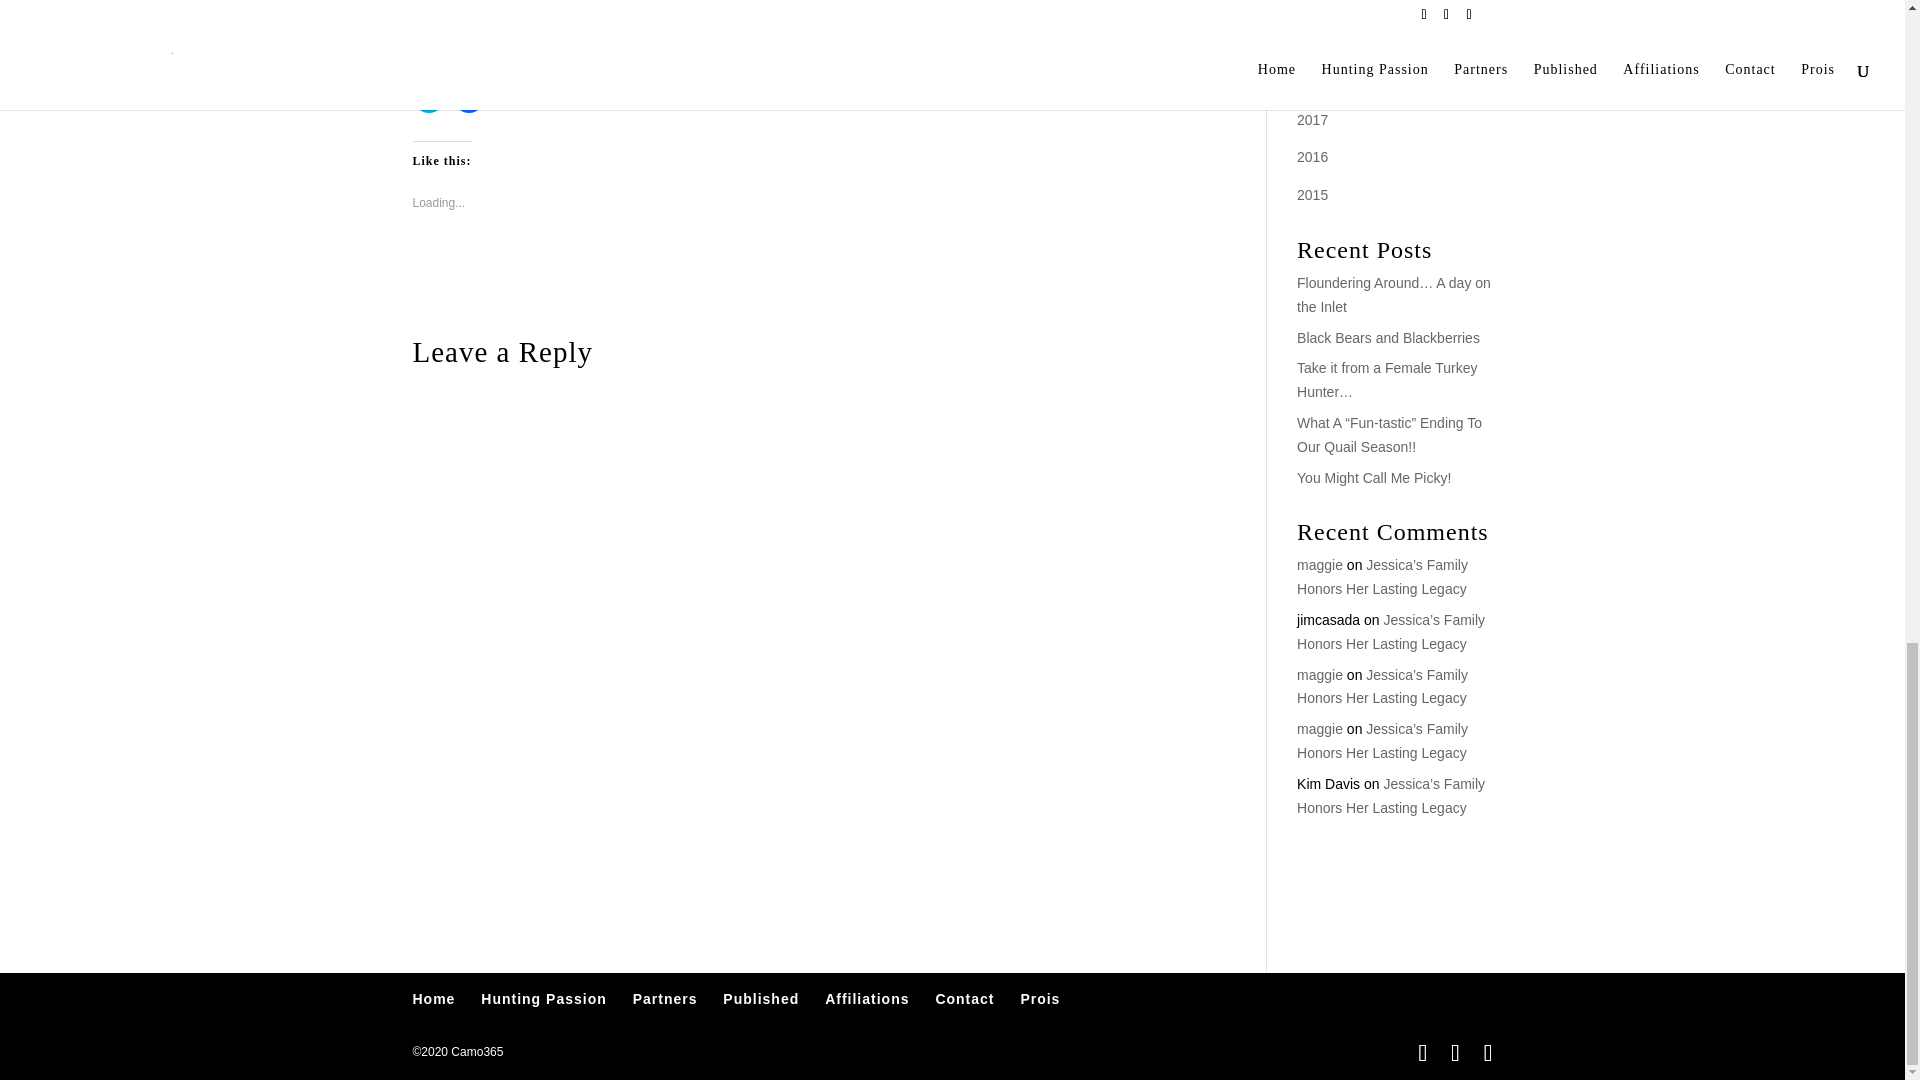 This screenshot has height=1080, width=1920. I want to click on Click to share on Facebook, so click(467, 97).